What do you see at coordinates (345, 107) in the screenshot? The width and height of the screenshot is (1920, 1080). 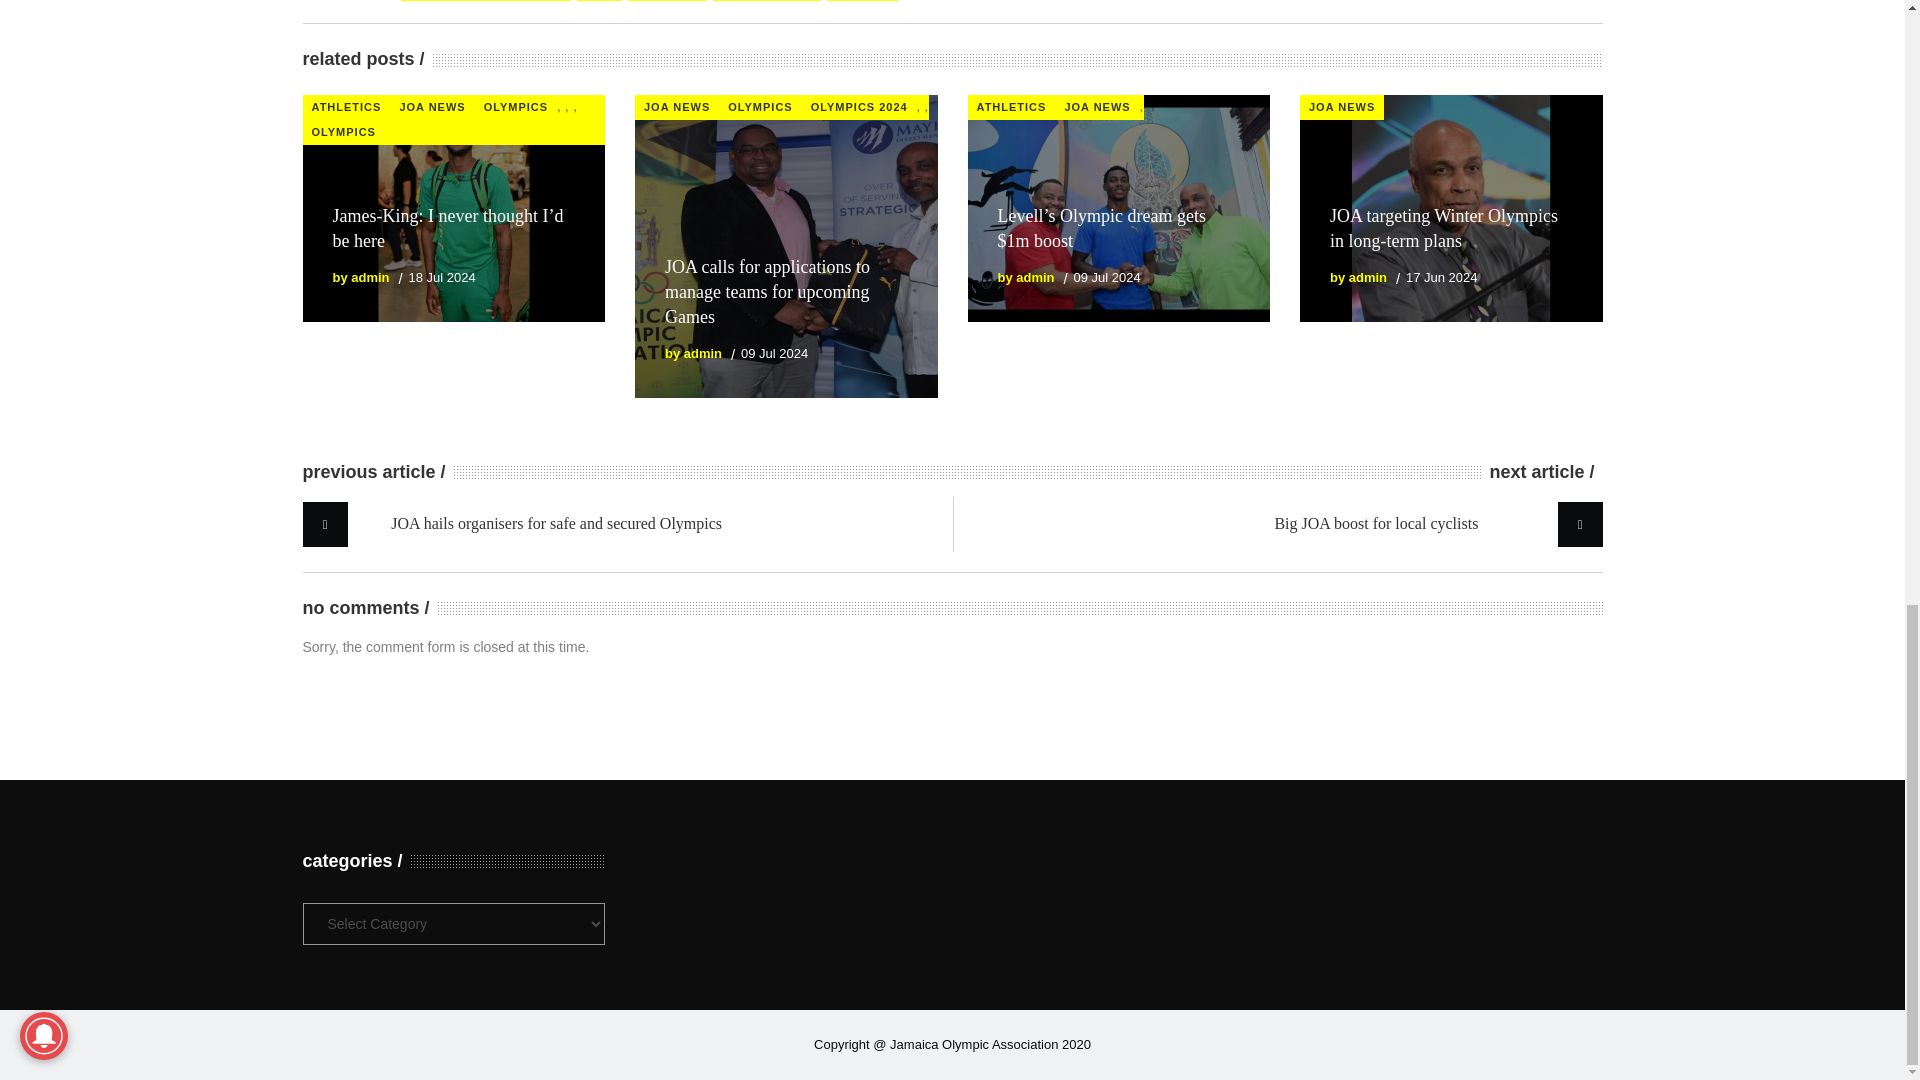 I see `ATHLETICS` at bounding box center [345, 107].